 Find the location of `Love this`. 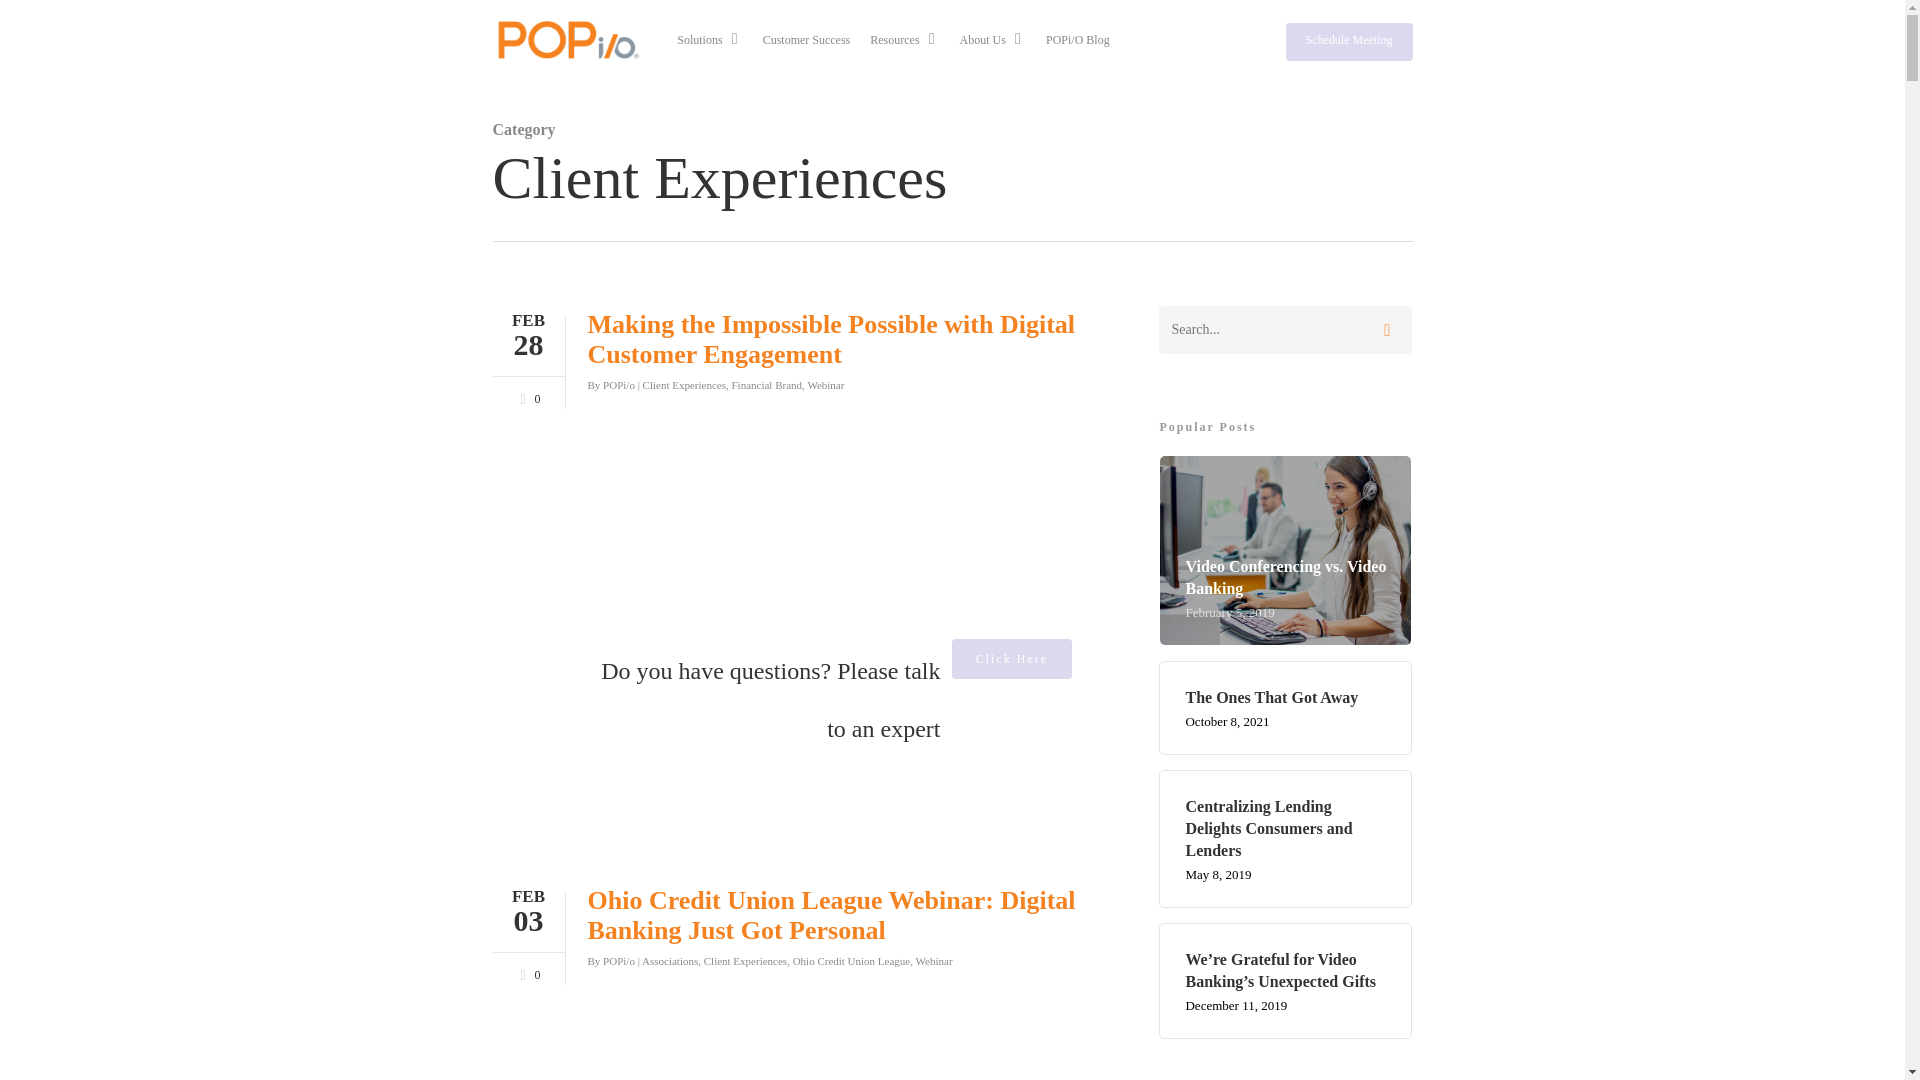

Love this is located at coordinates (526, 972).